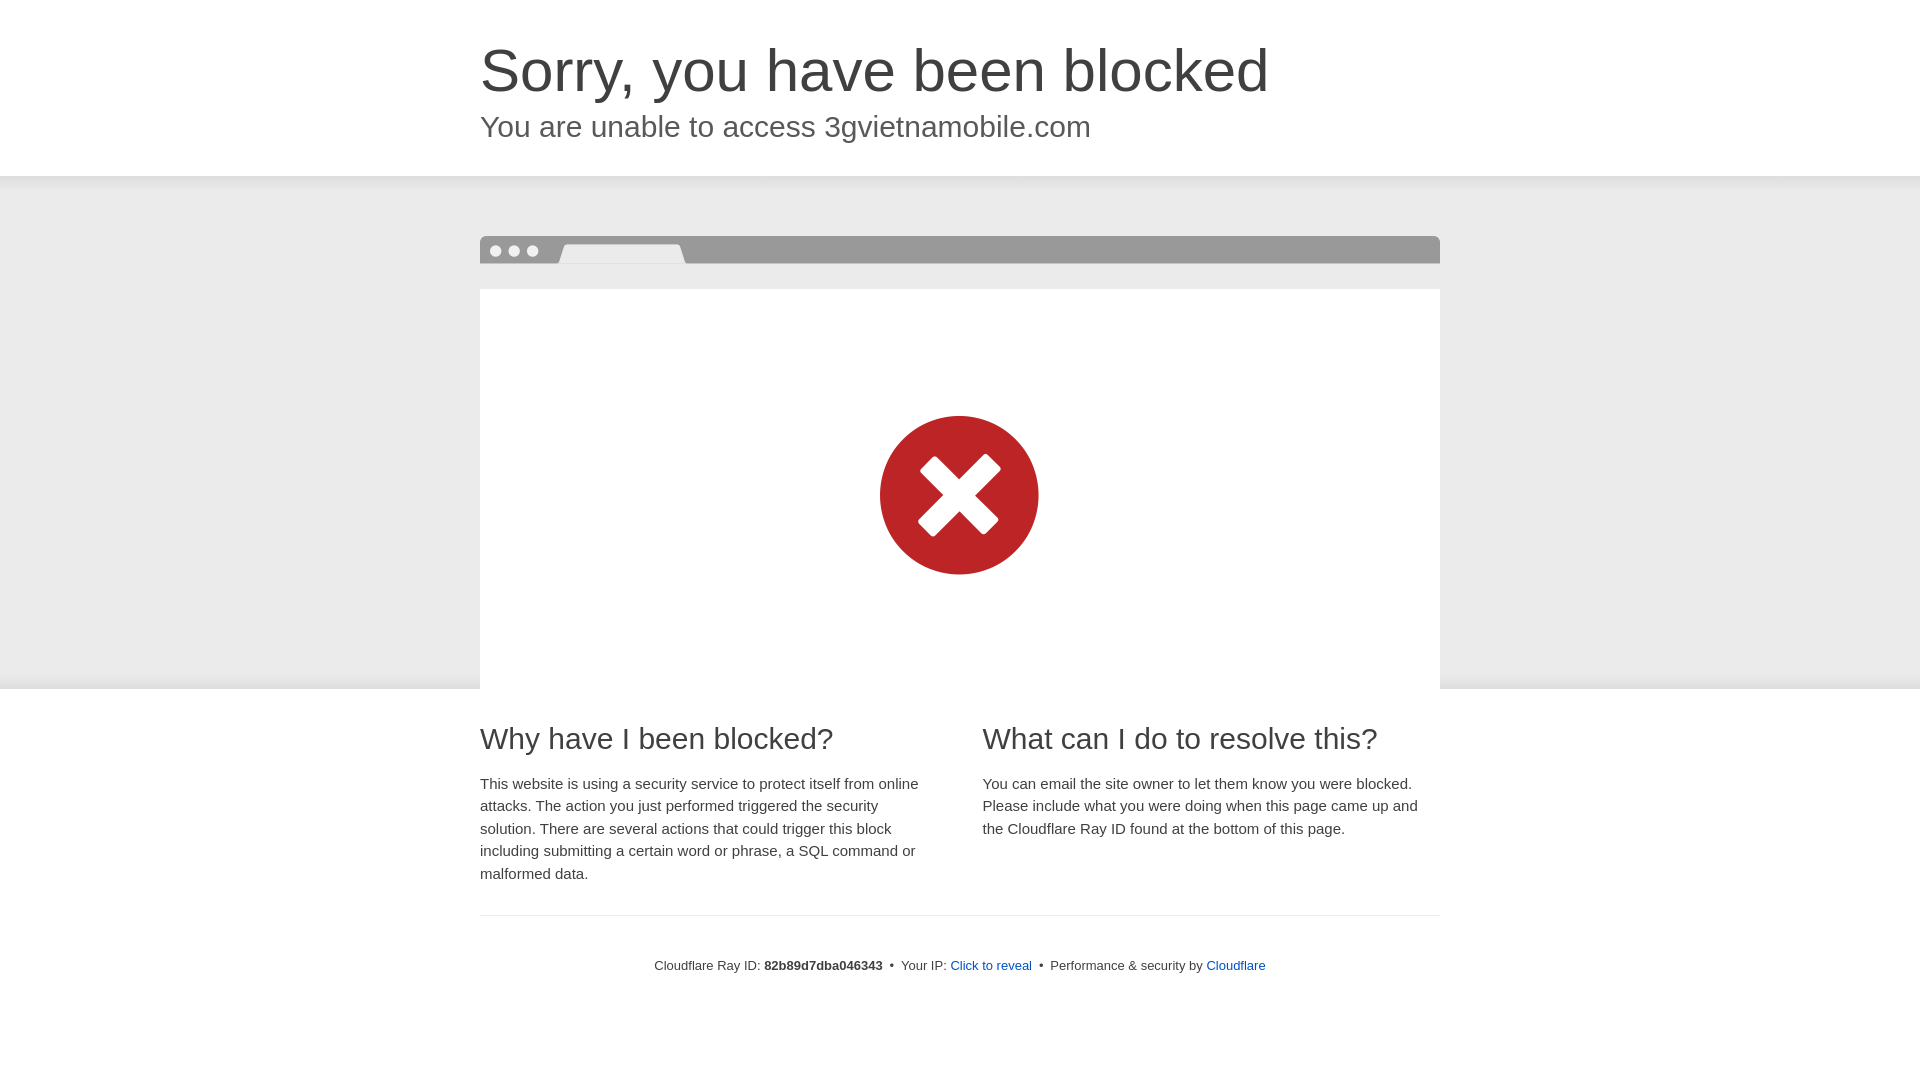 The width and height of the screenshot is (1920, 1080). Describe the element at coordinates (991, 966) in the screenshot. I see `Click to reveal` at that location.